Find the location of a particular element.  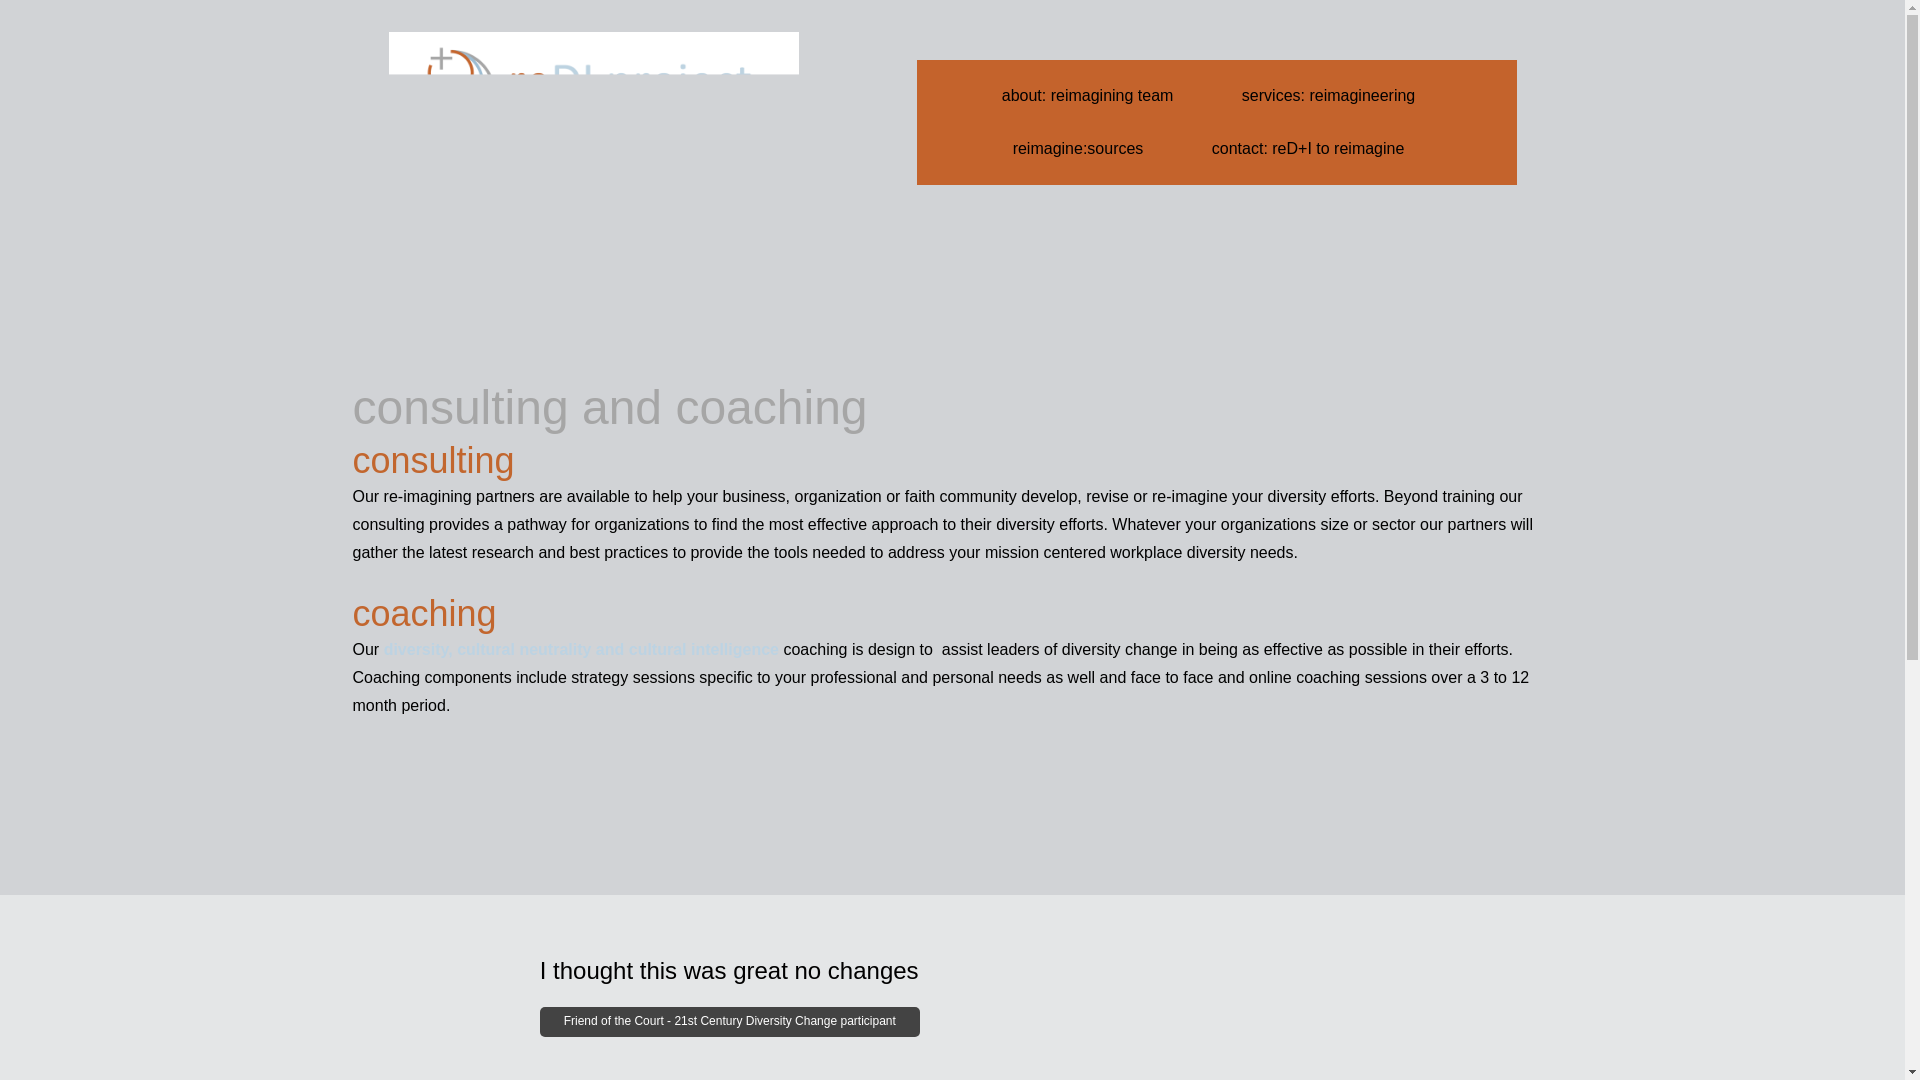

about: reimagining team is located at coordinates (1088, 96).